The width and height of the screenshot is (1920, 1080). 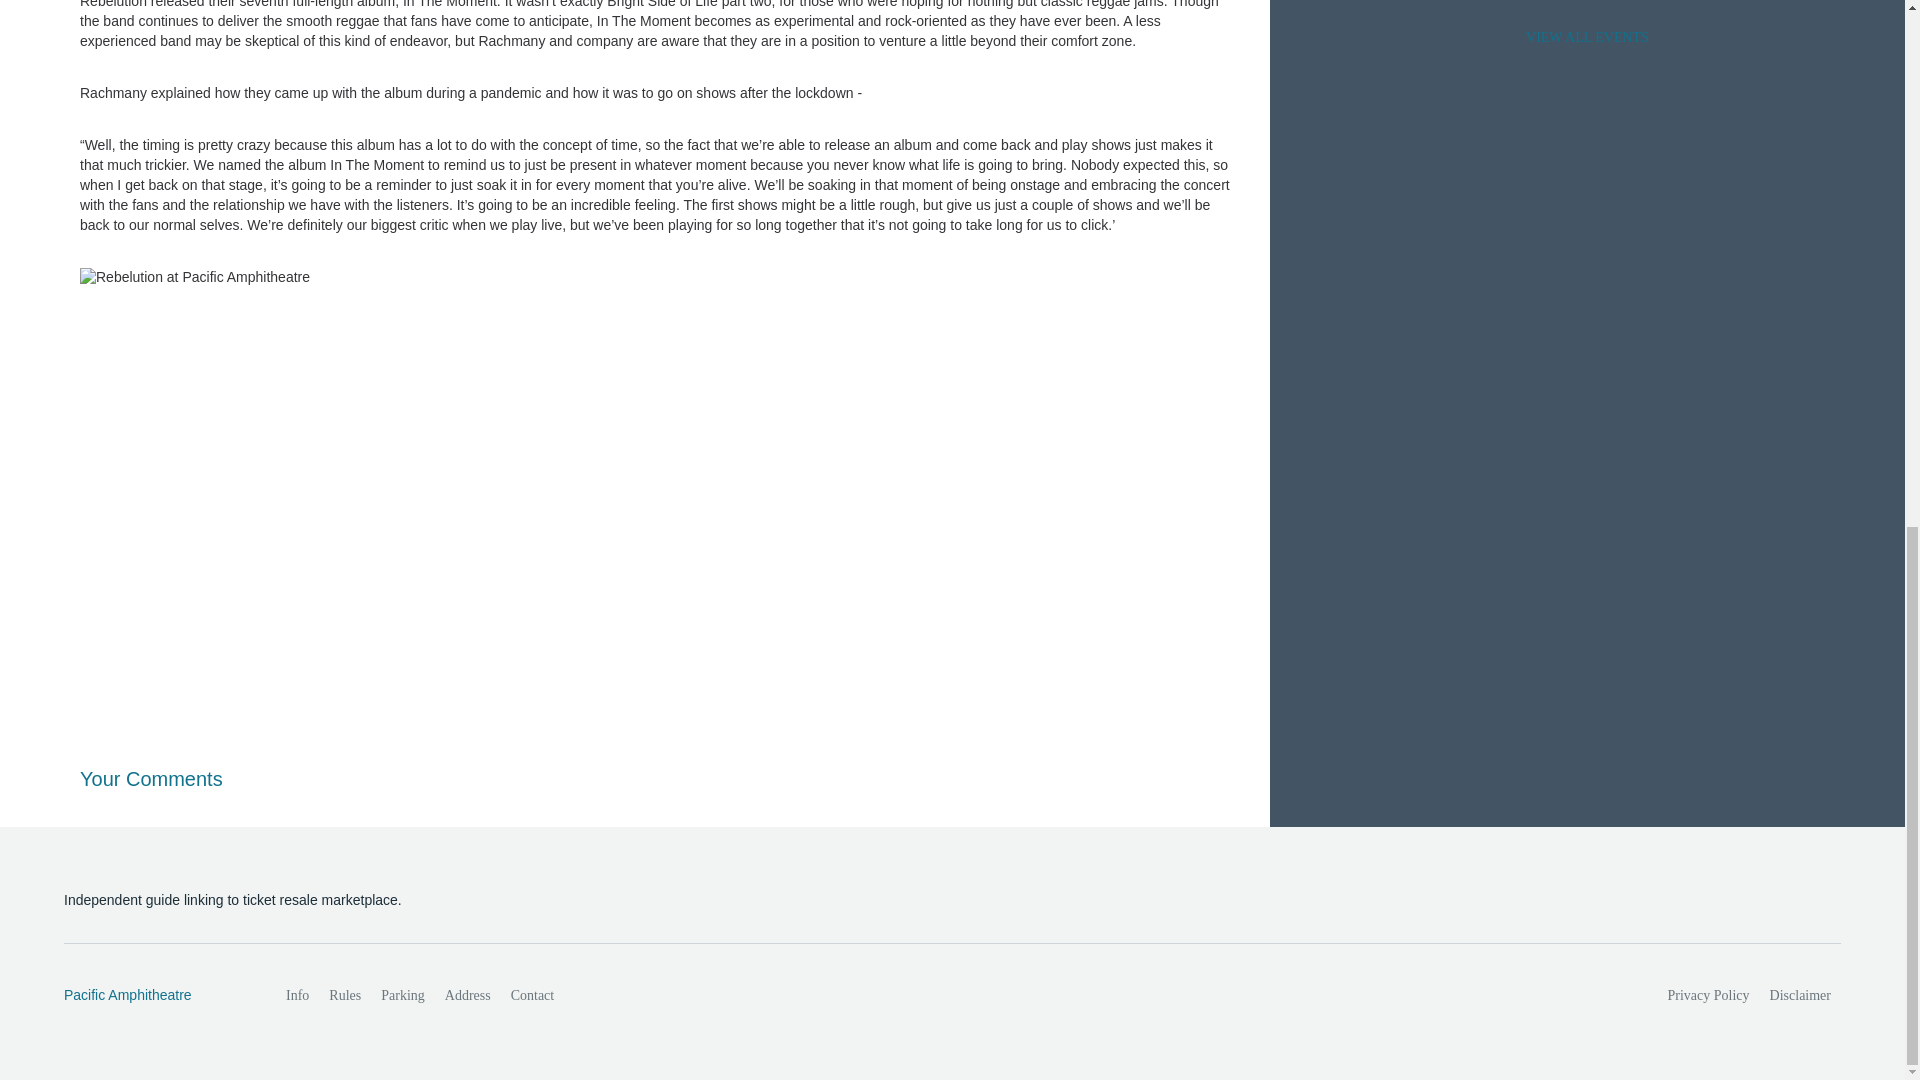 I want to click on Address, so click(x=468, y=996).